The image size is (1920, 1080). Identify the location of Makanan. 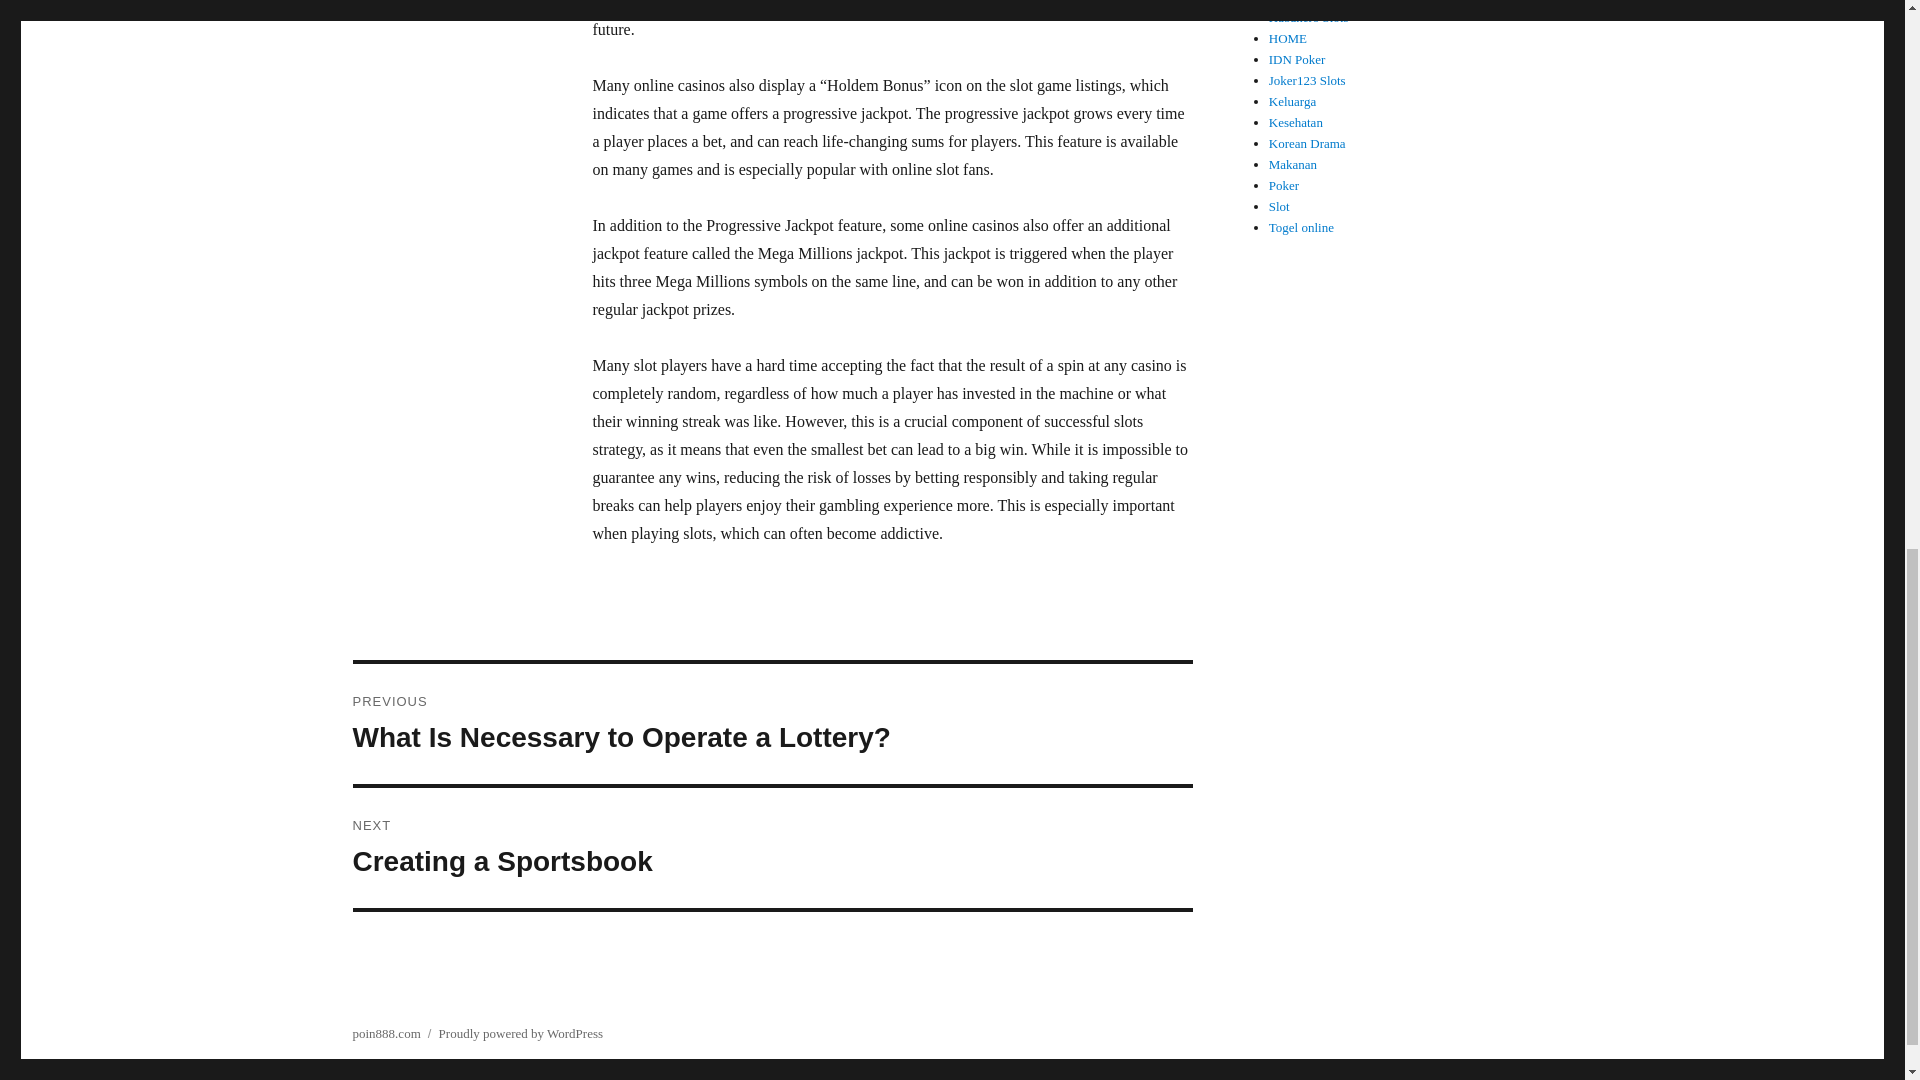
(1309, 16).